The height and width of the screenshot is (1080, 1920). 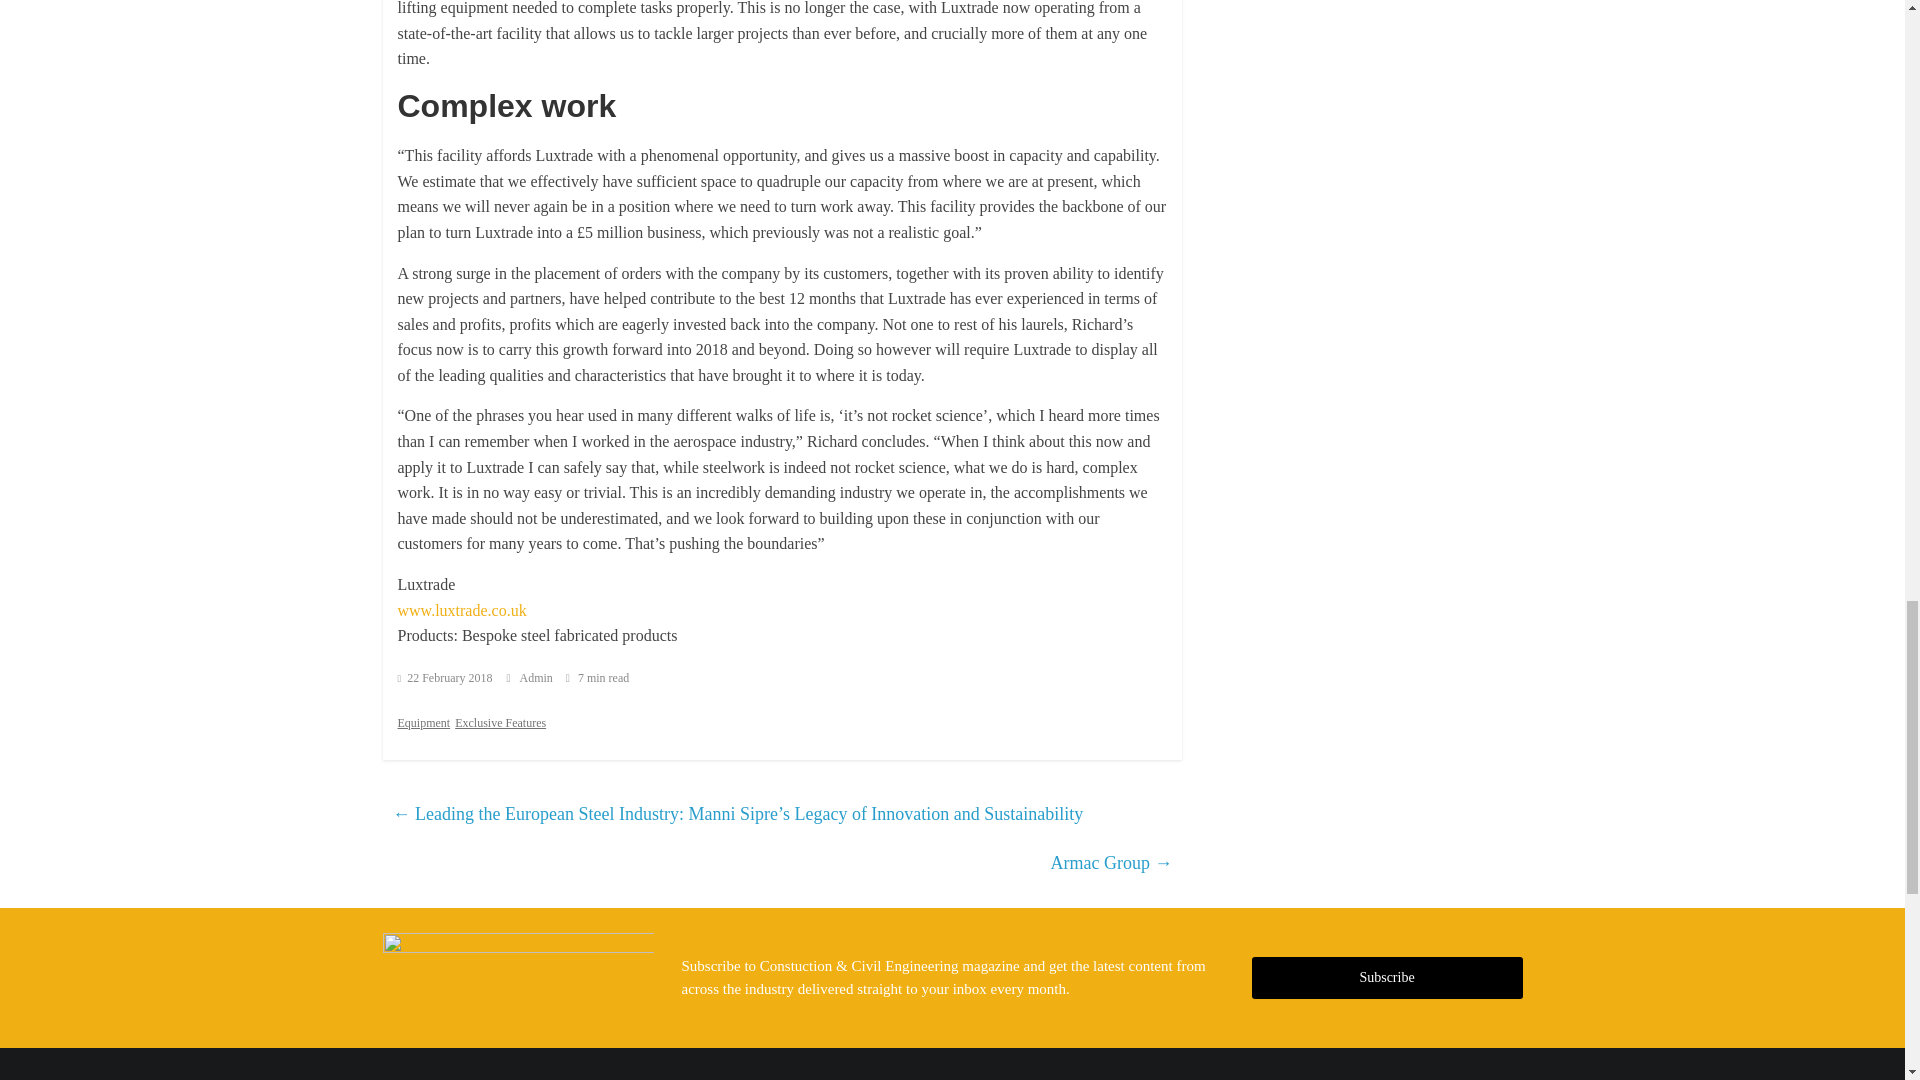 What do you see at coordinates (462, 610) in the screenshot?
I see `www.luxtrade.co.uk` at bounding box center [462, 610].